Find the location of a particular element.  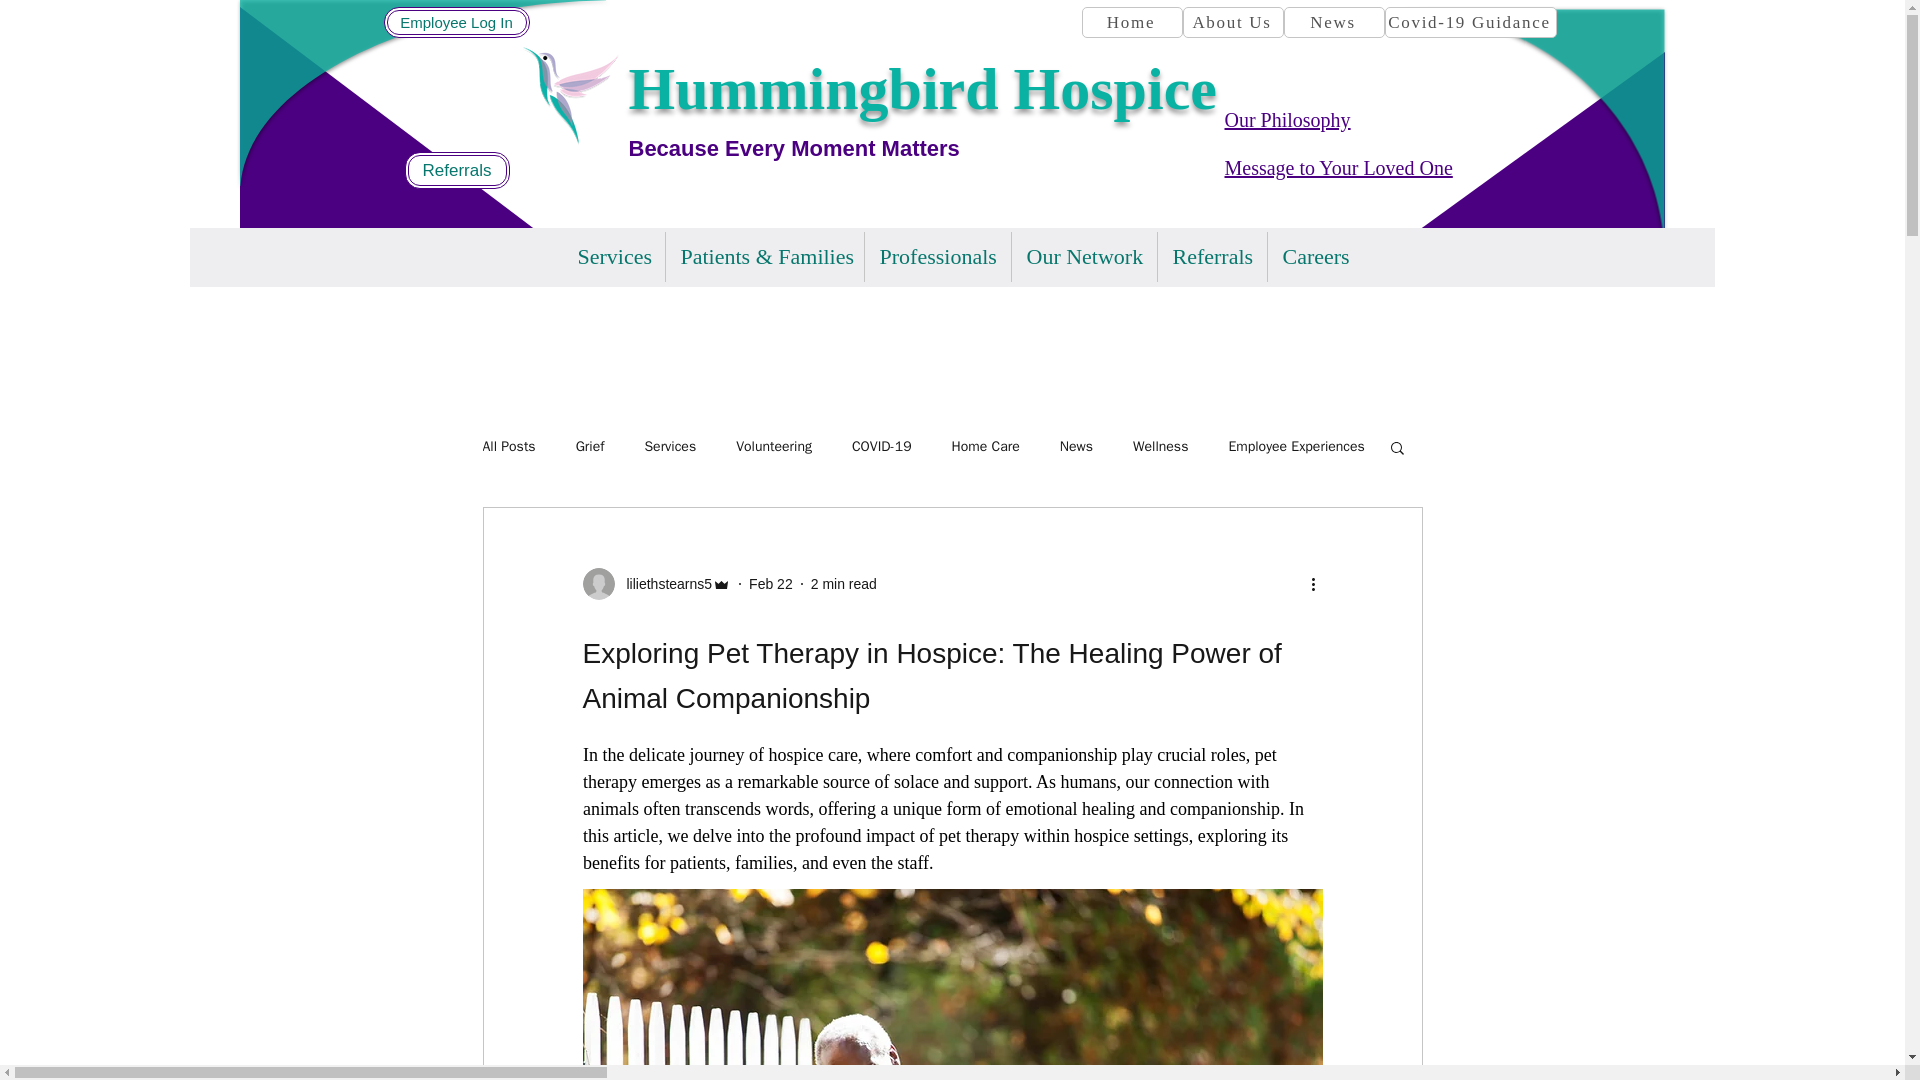

Our Network is located at coordinates (1084, 256).